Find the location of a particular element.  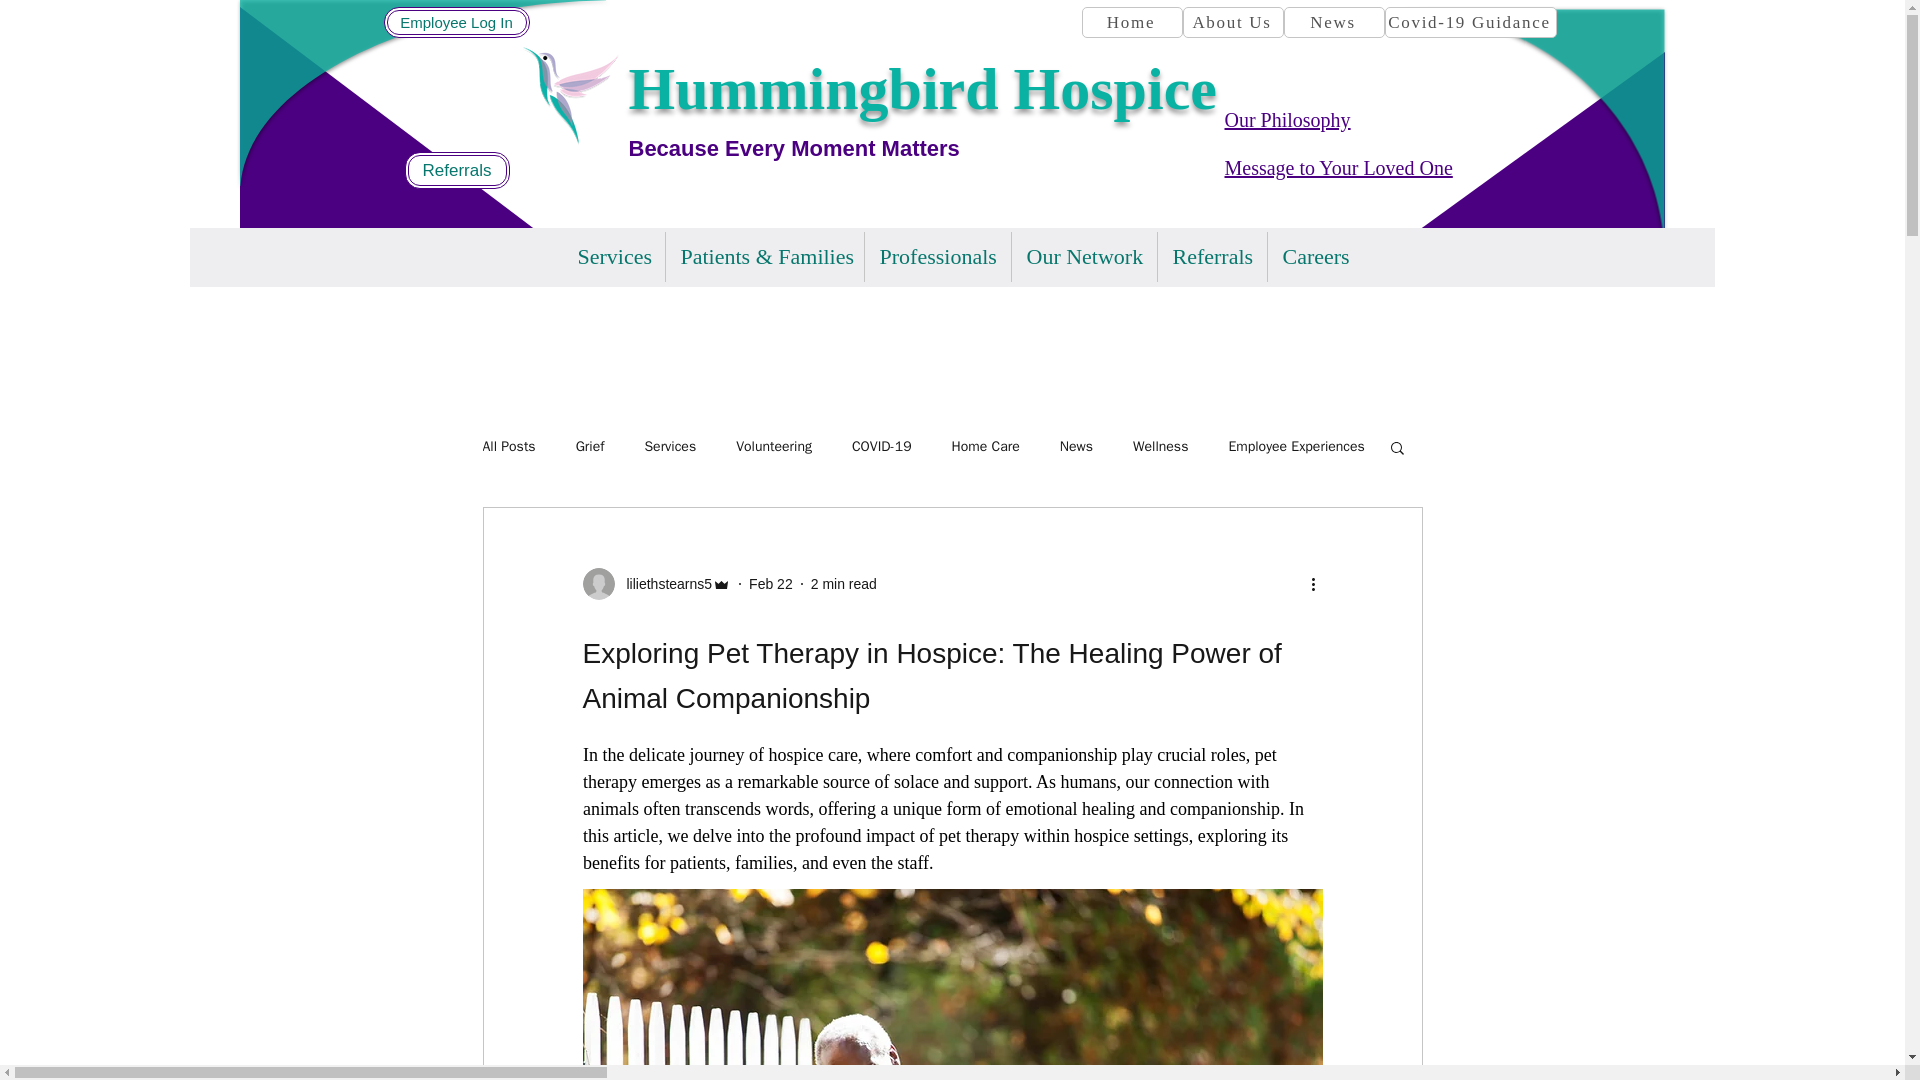

Our Network is located at coordinates (1084, 256).